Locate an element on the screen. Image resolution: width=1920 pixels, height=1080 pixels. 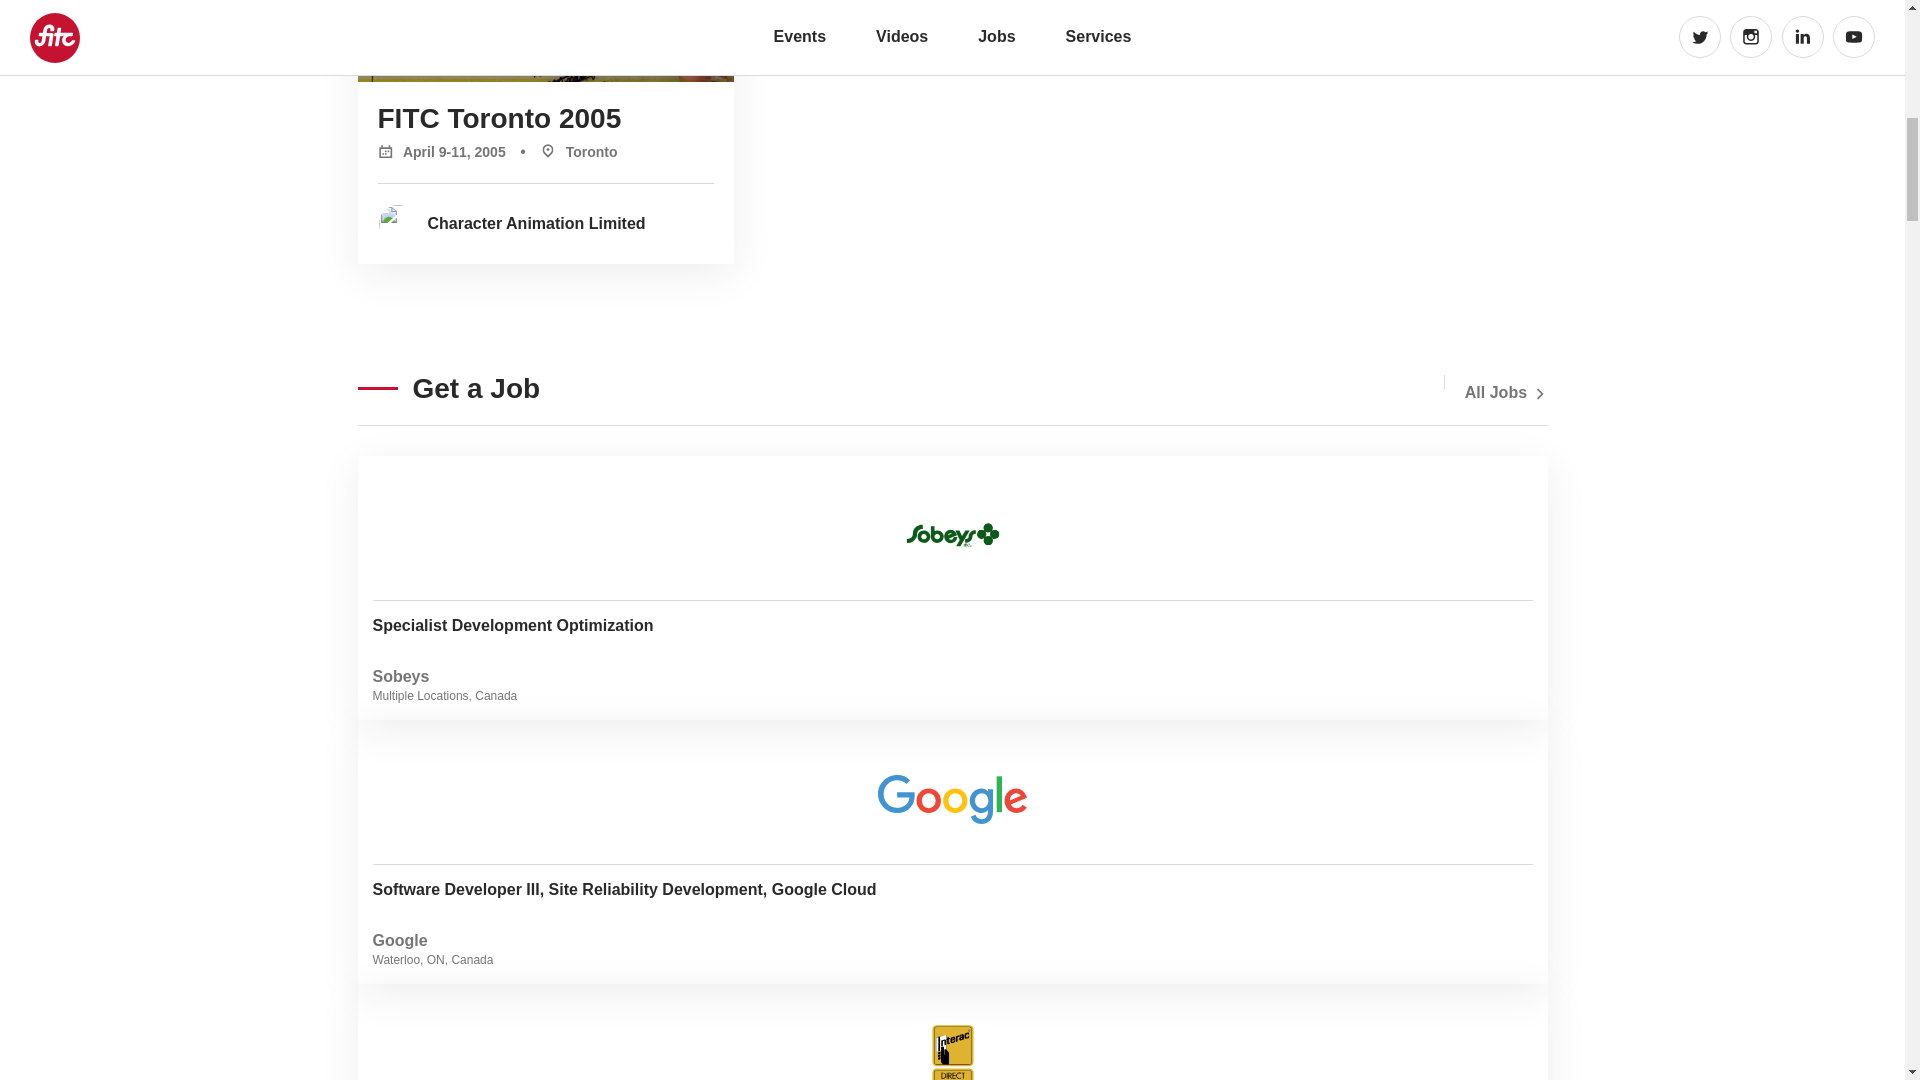
Toronto is located at coordinates (563, 150).